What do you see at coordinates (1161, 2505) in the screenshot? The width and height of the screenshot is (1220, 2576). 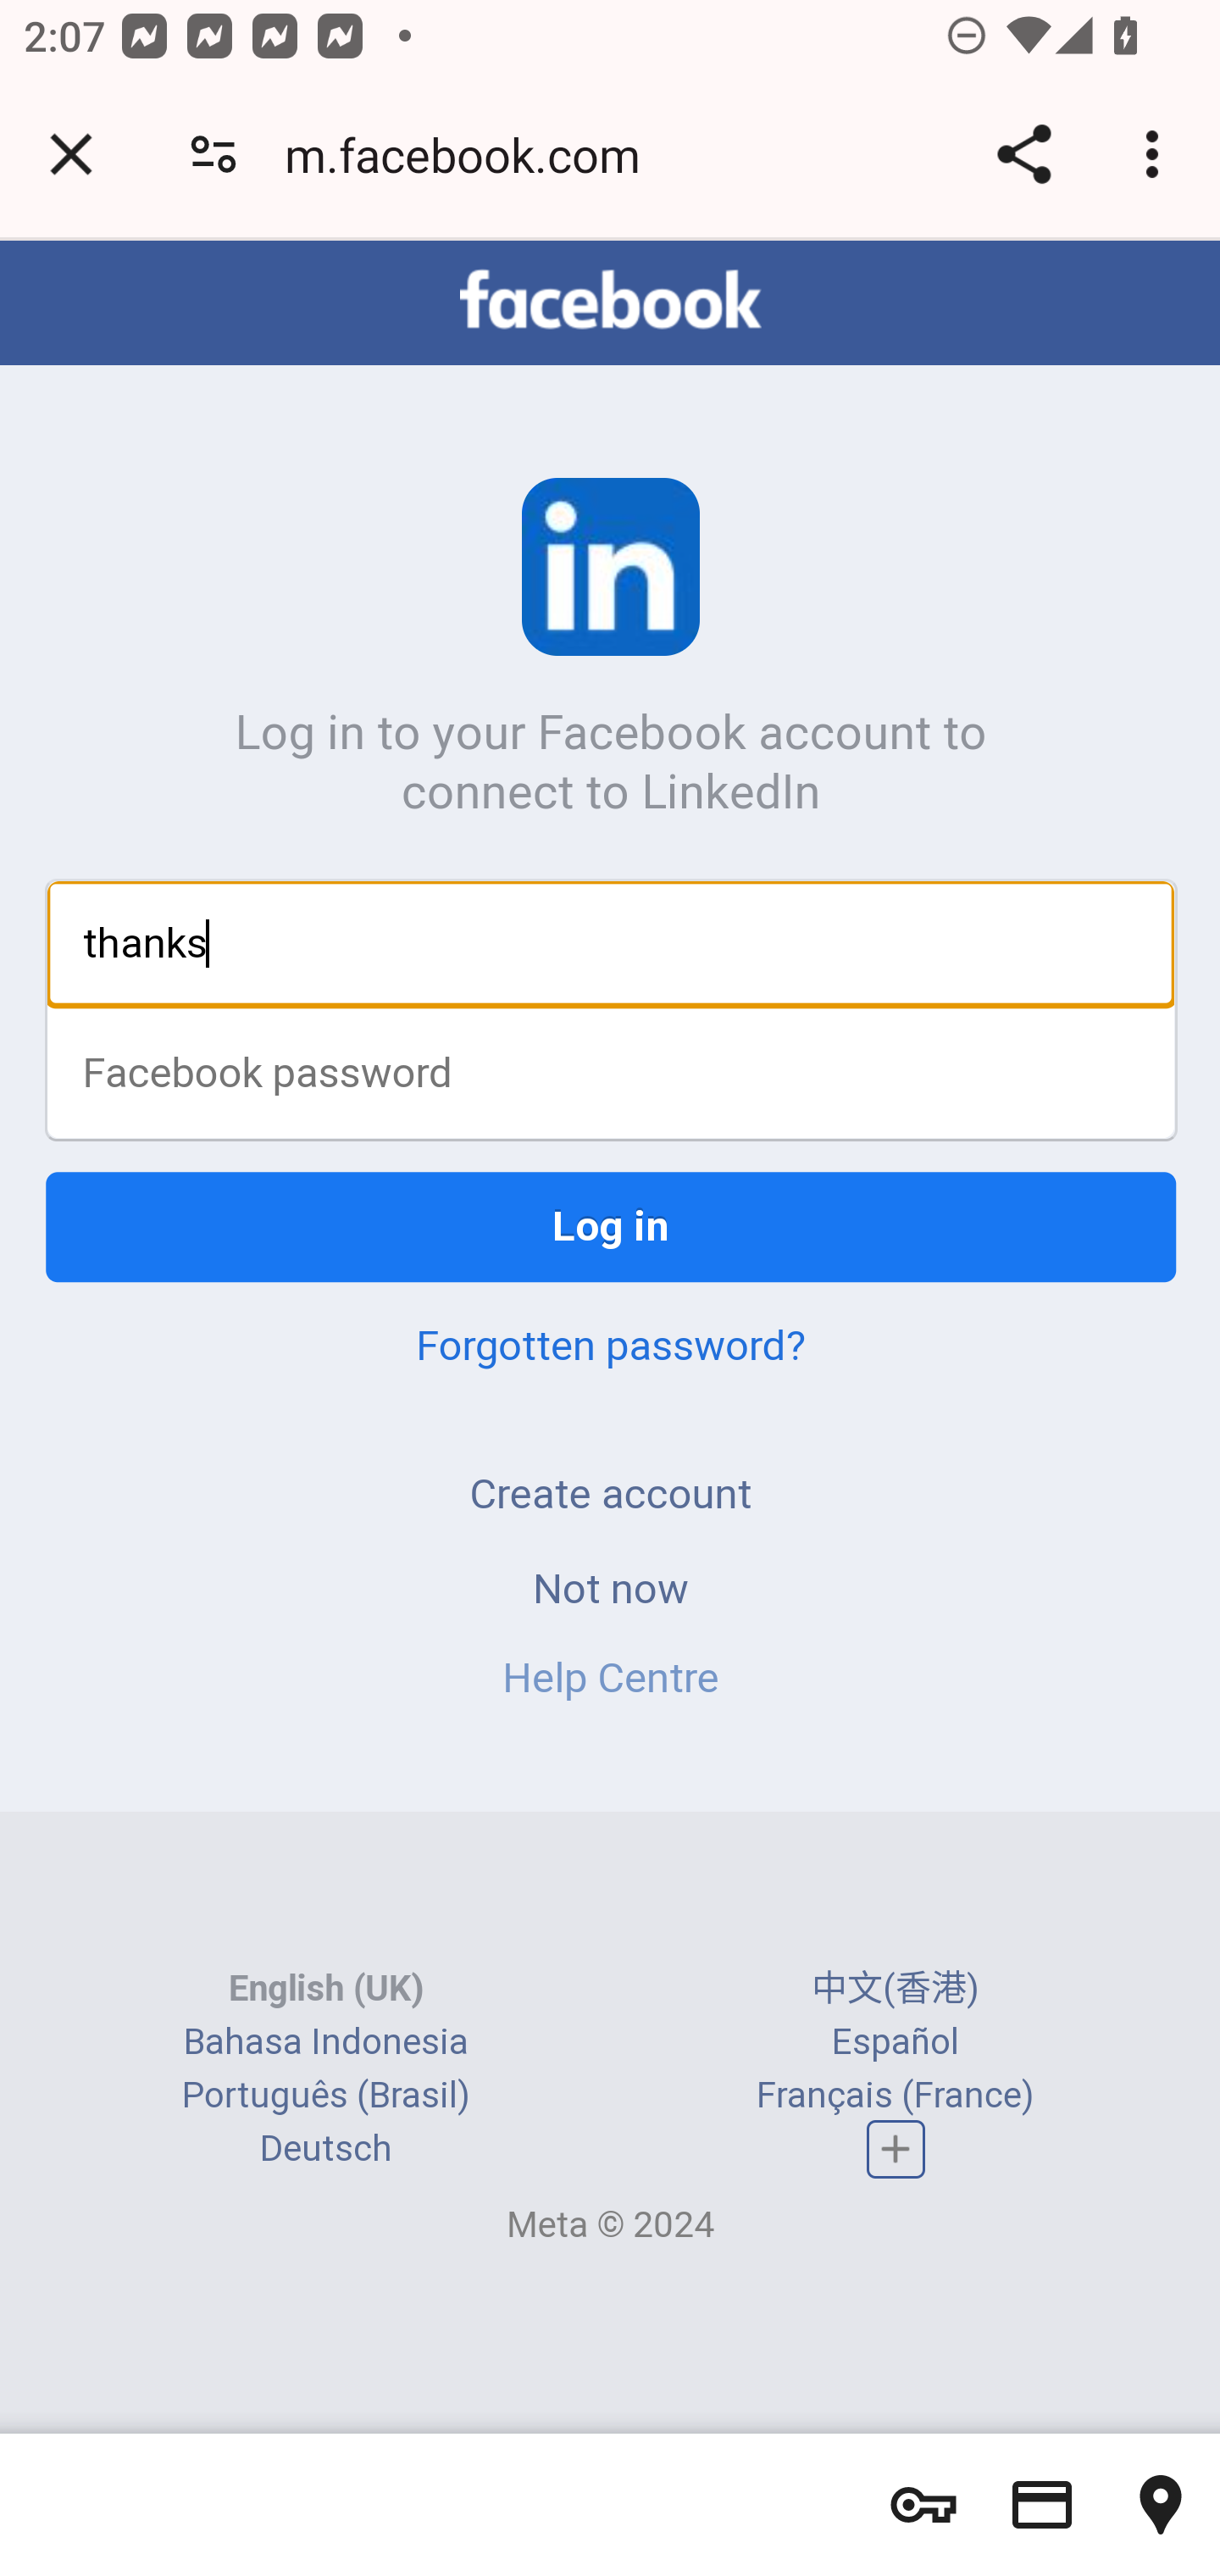 I see `Show saved addresses` at bounding box center [1161, 2505].